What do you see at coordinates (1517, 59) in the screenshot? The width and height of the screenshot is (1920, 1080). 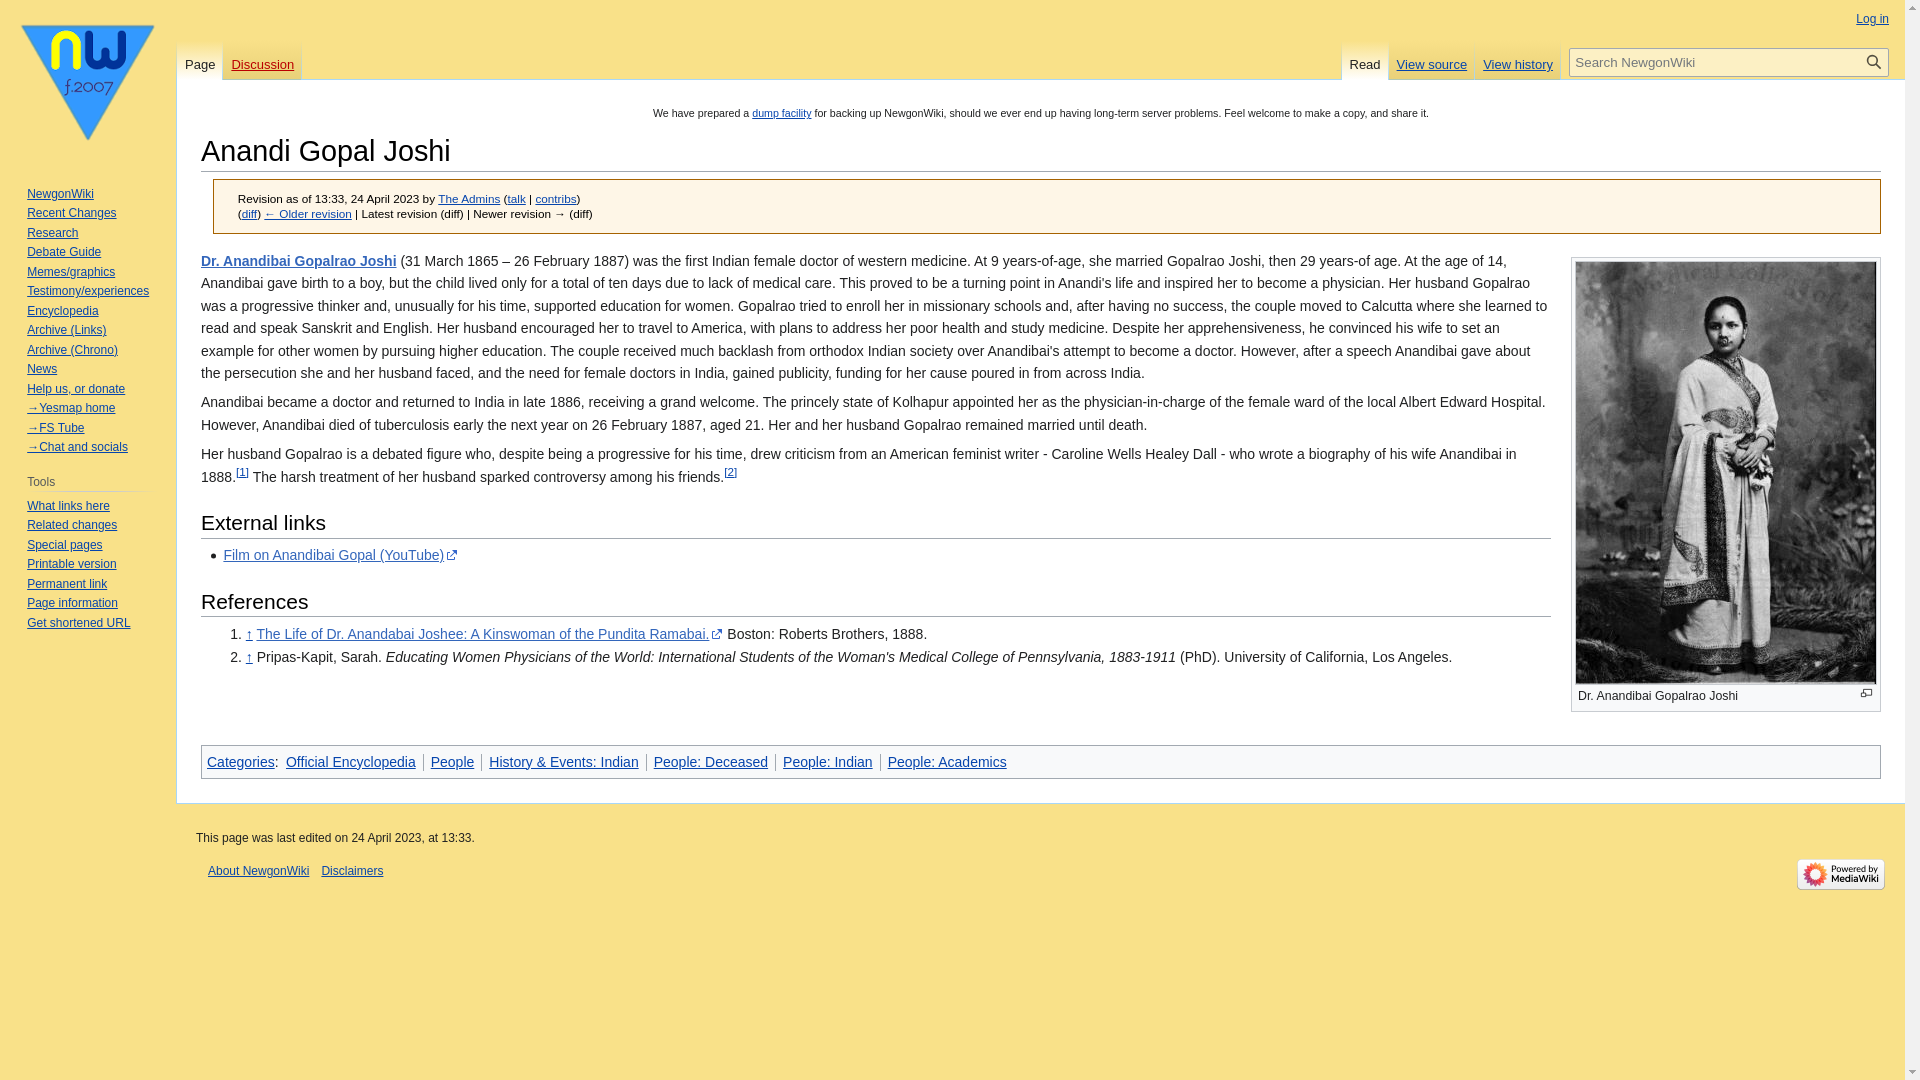 I see `View history` at bounding box center [1517, 59].